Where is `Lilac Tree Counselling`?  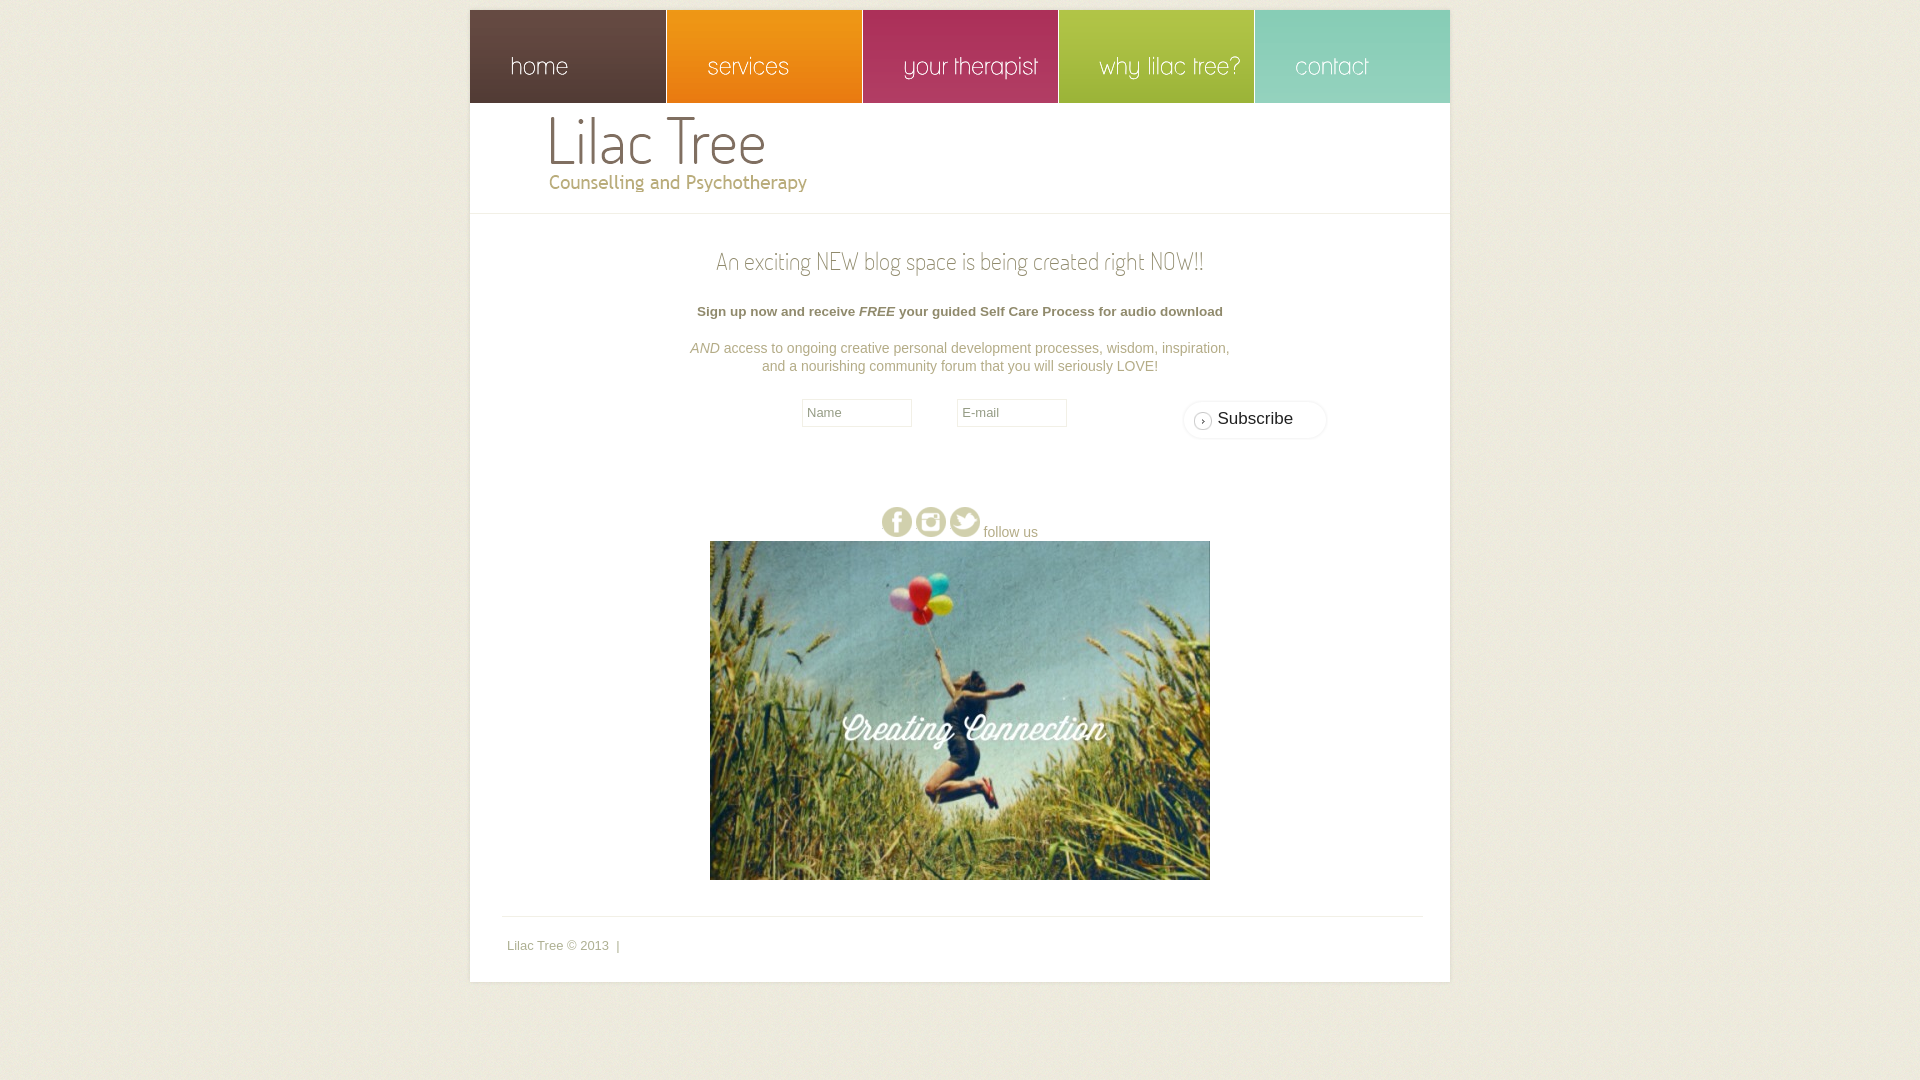 Lilac Tree Counselling is located at coordinates (700, 154).